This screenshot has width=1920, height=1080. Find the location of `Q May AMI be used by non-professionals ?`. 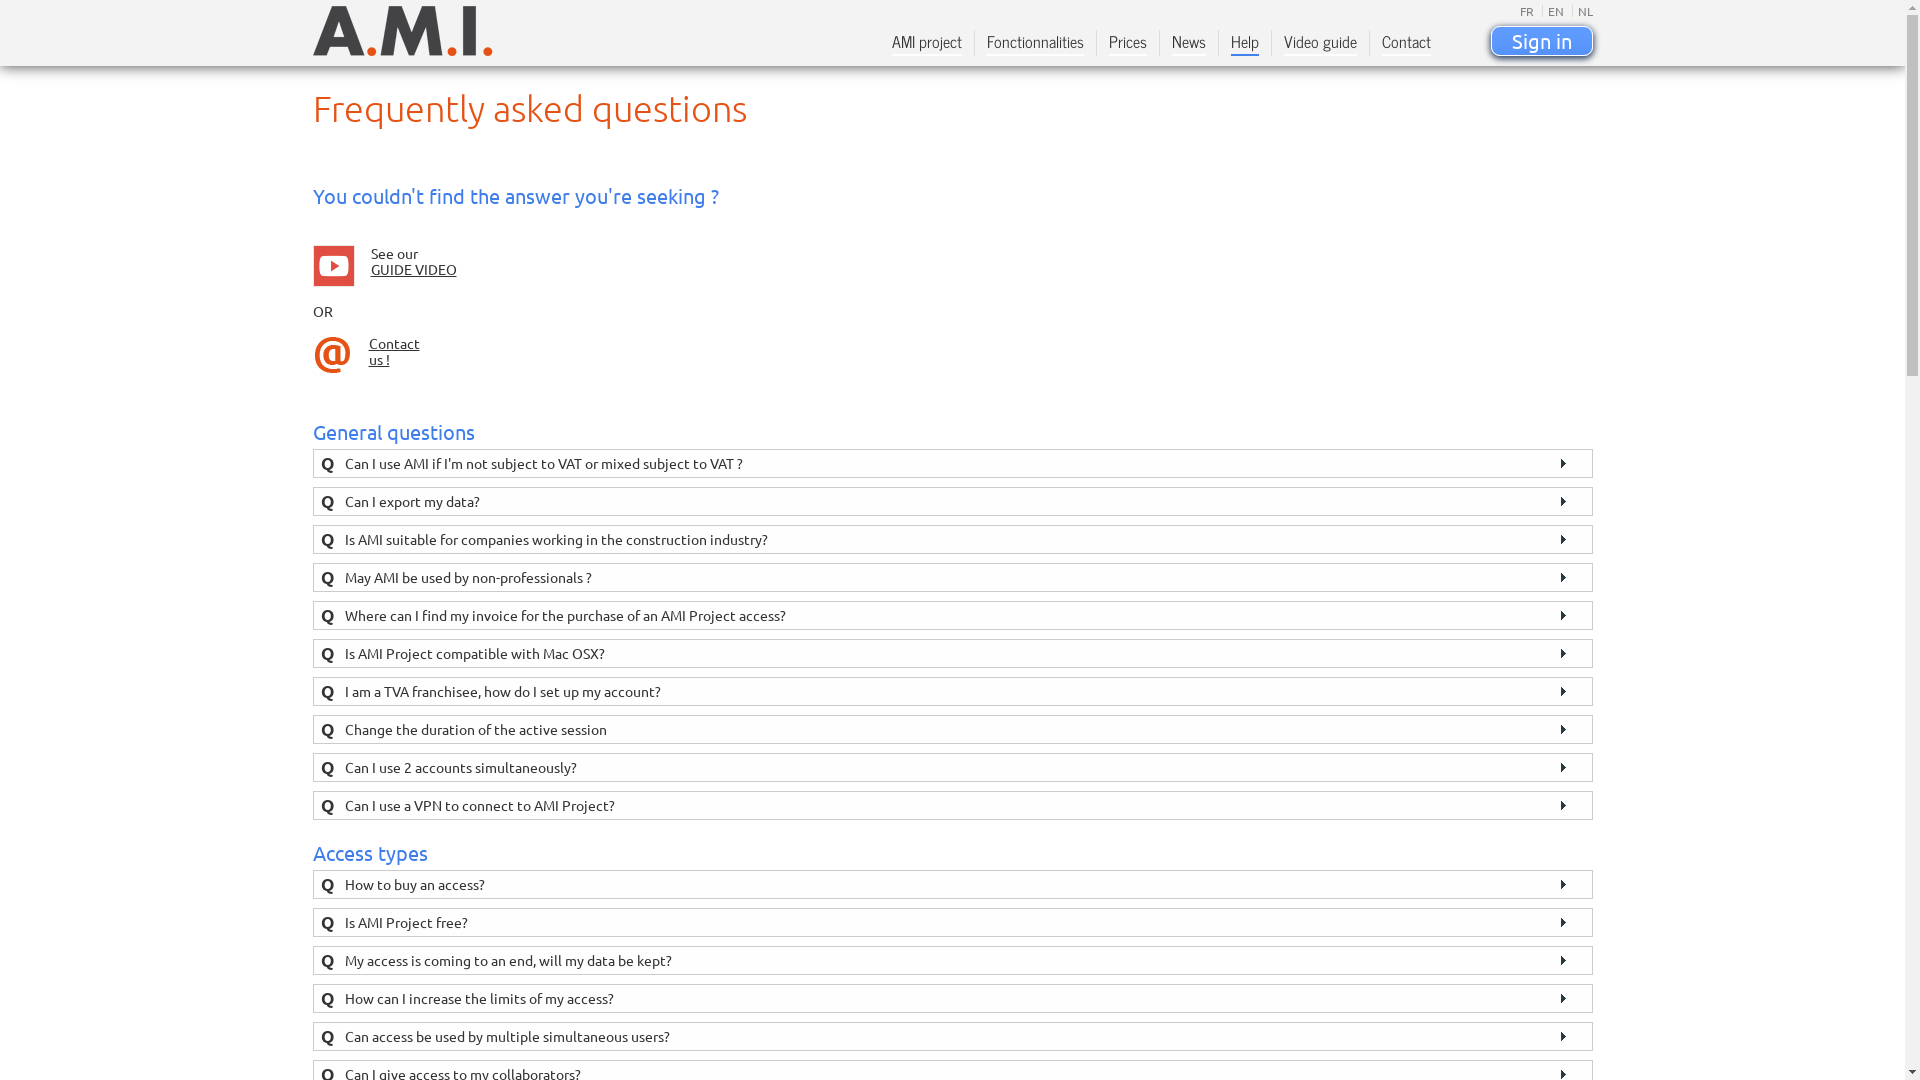

Q May AMI be used by non-professionals ? is located at coordinates (952, 578).